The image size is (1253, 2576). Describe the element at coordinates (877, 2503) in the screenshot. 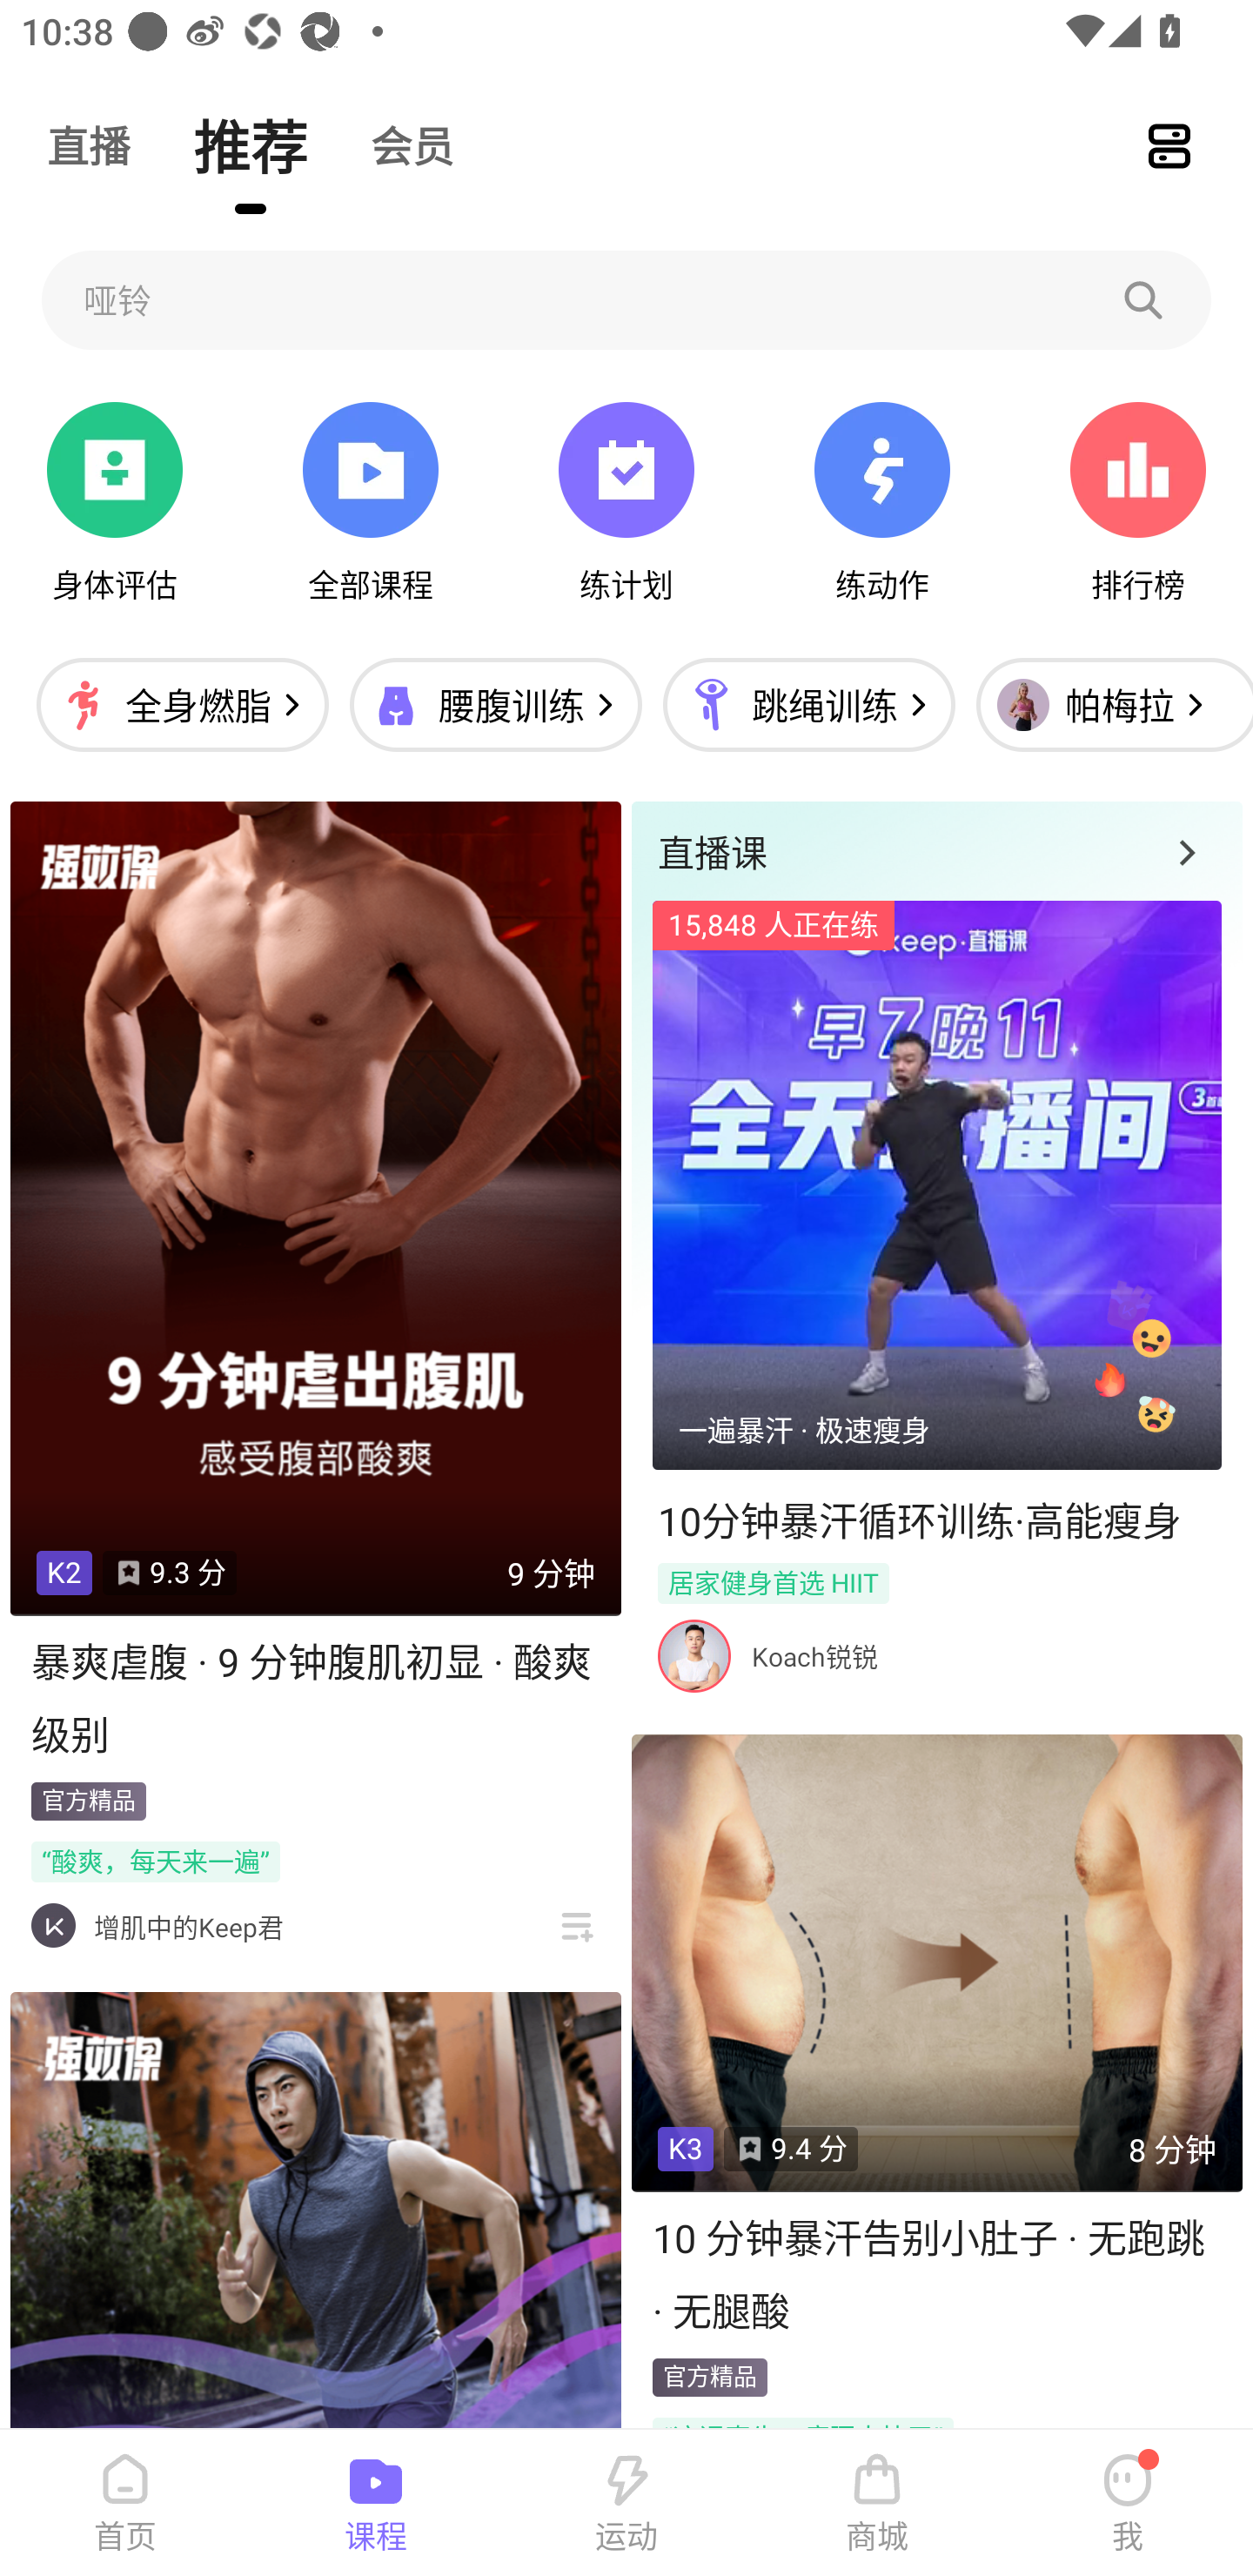

I see `商城` at that location.